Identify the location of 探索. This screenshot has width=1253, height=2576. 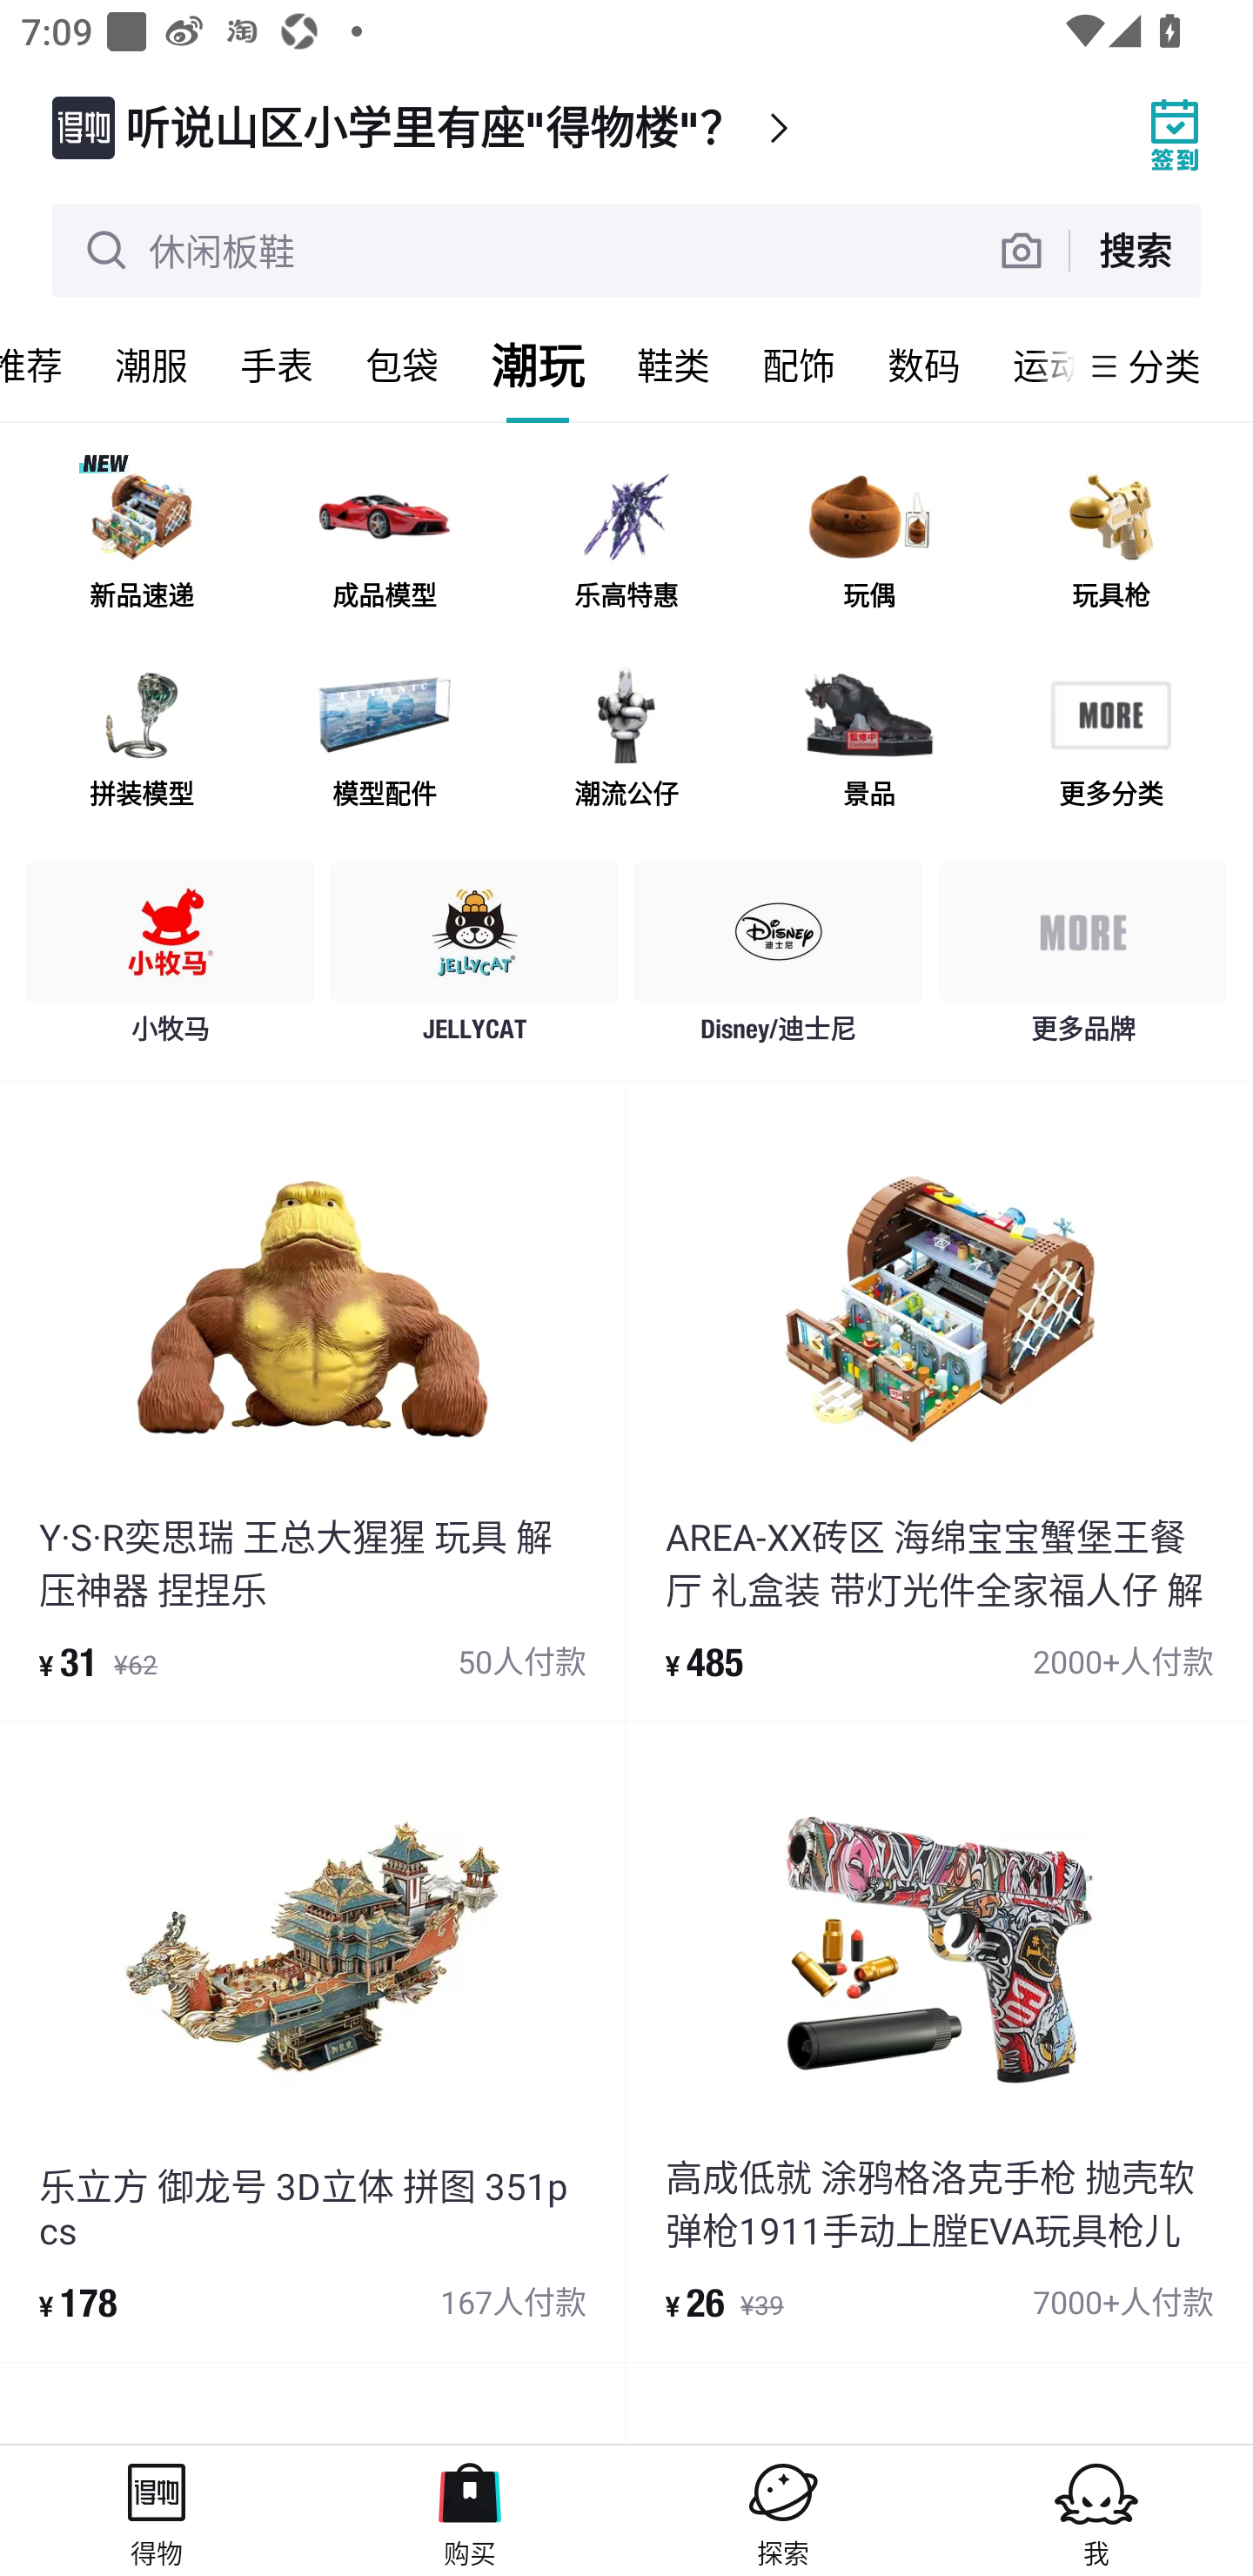
(783, 2510).